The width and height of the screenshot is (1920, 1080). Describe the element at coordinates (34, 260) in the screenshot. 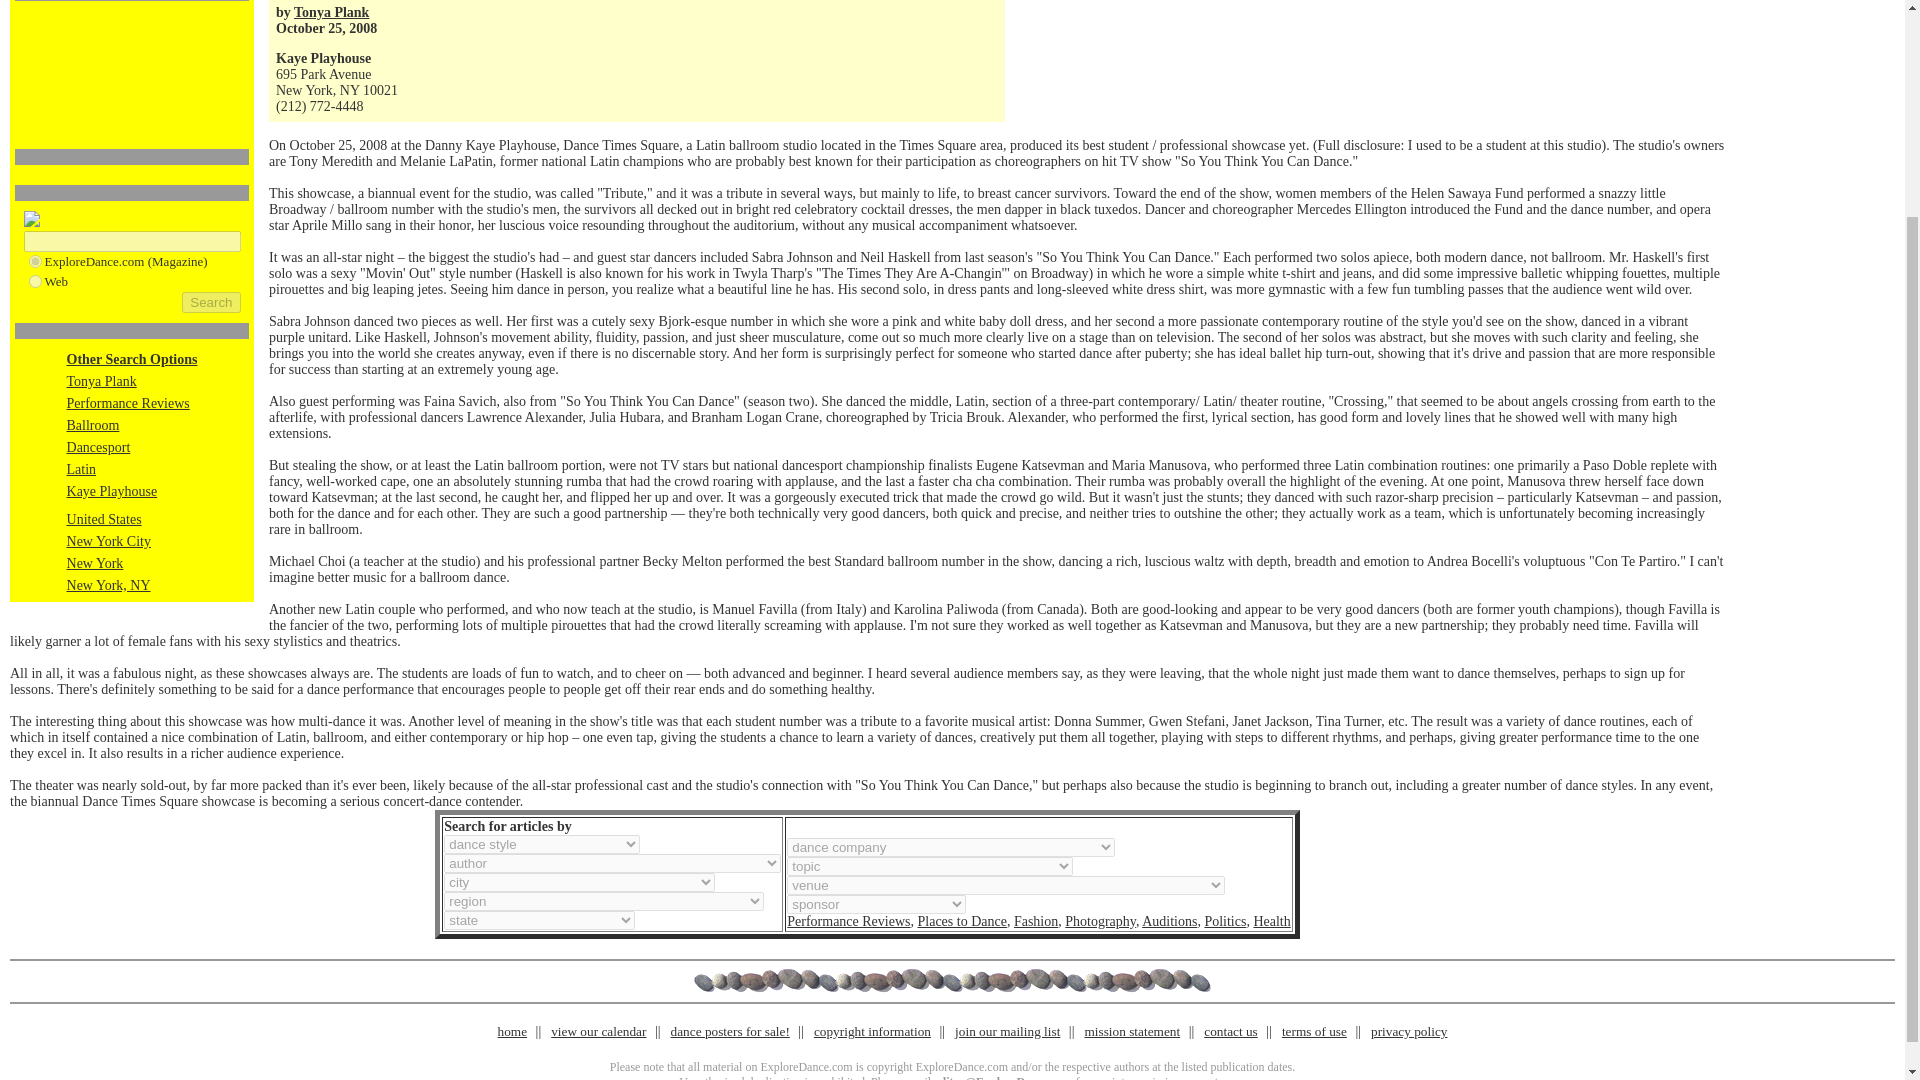

I see `www.exploredance.com` at that location.